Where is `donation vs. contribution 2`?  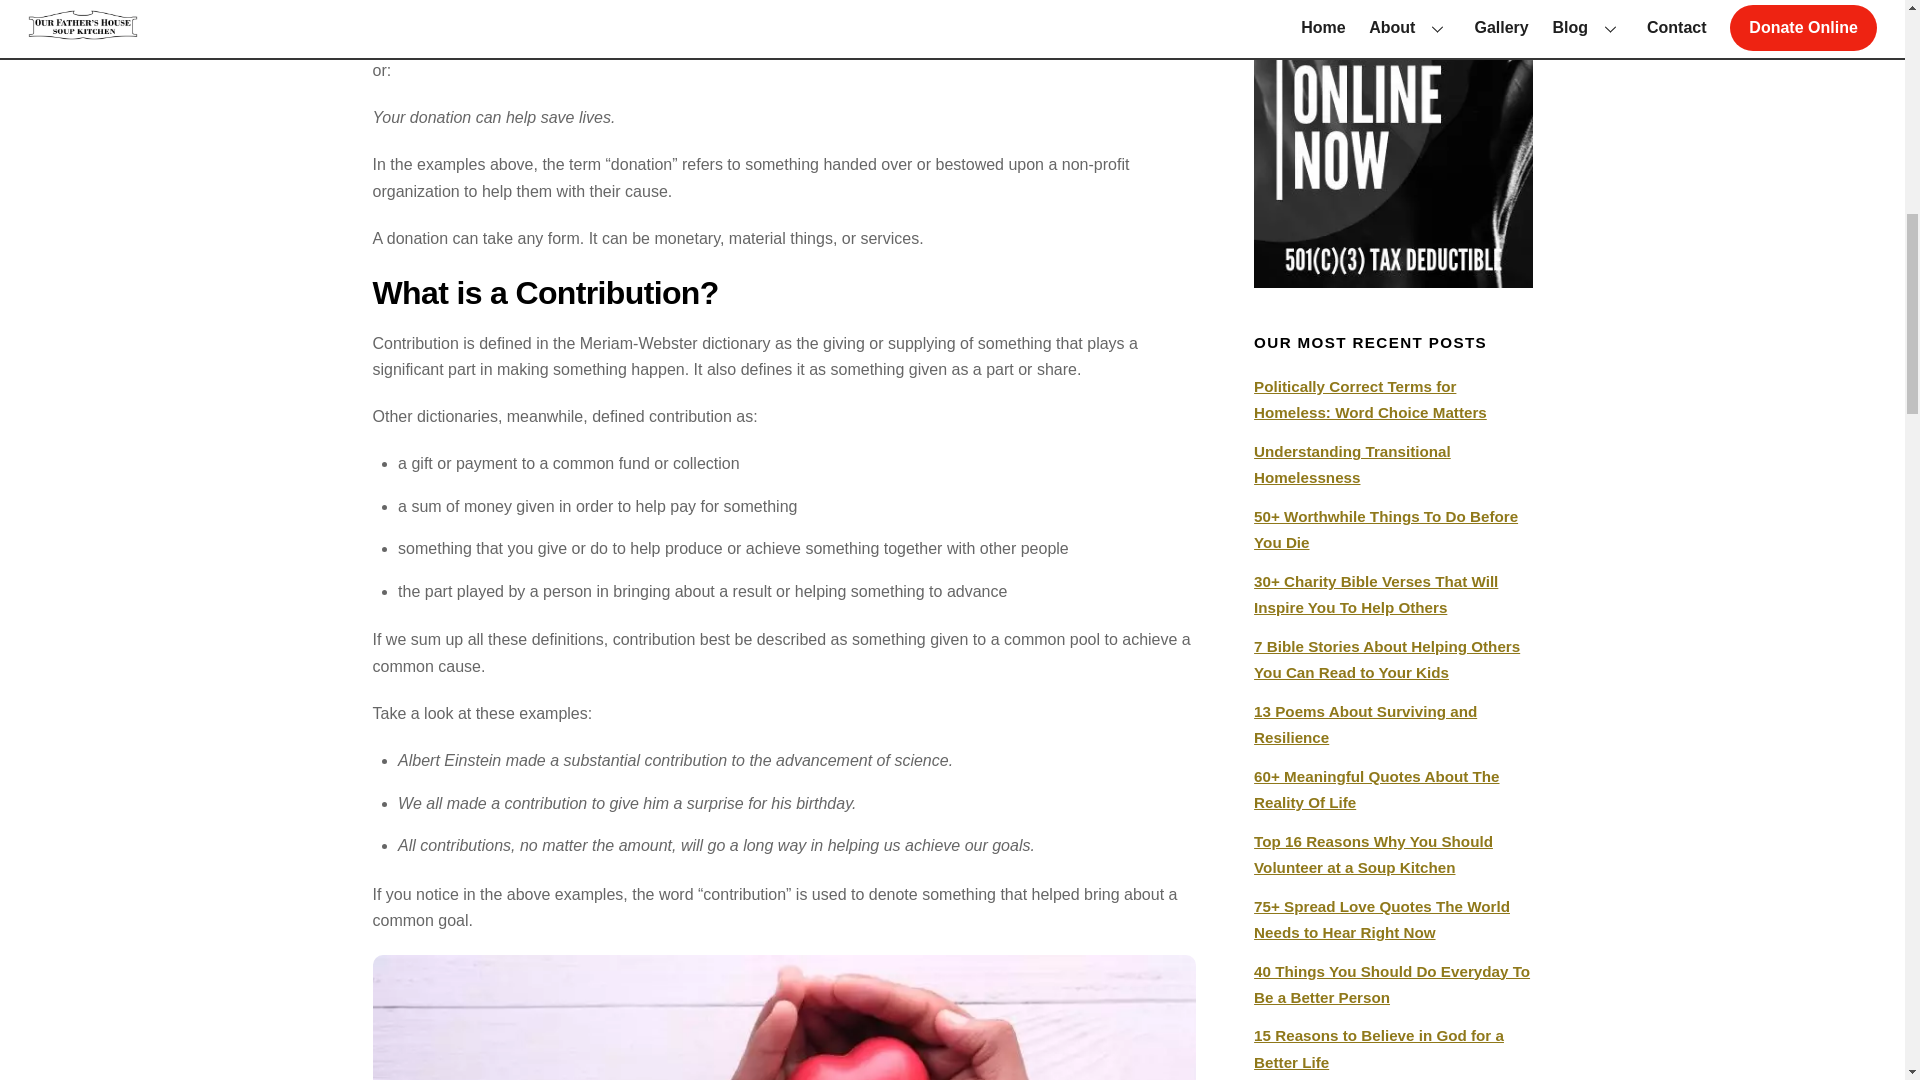
donation vs. contribution 2 is located at coordinates (784, 1017).